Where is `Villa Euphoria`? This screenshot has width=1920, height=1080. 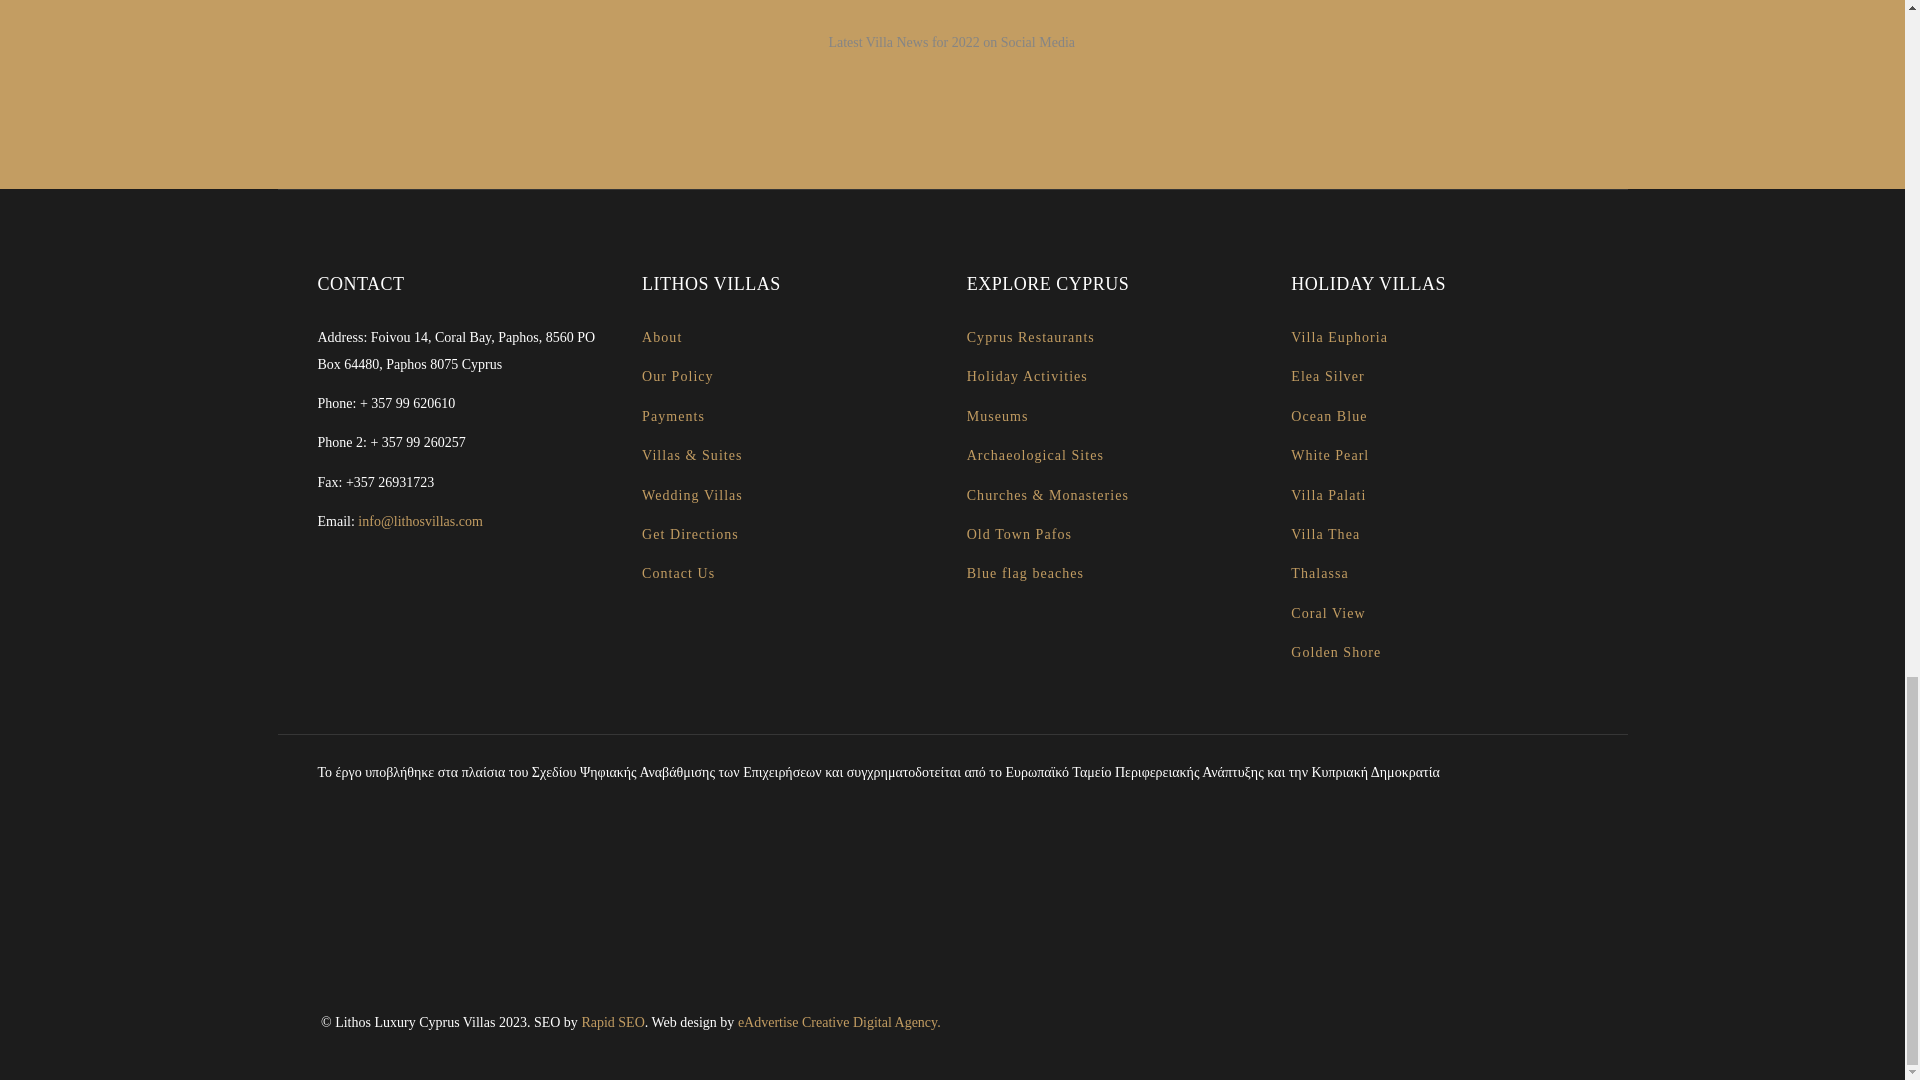 Villa Euphoria is located at coordinates (1339, 337).